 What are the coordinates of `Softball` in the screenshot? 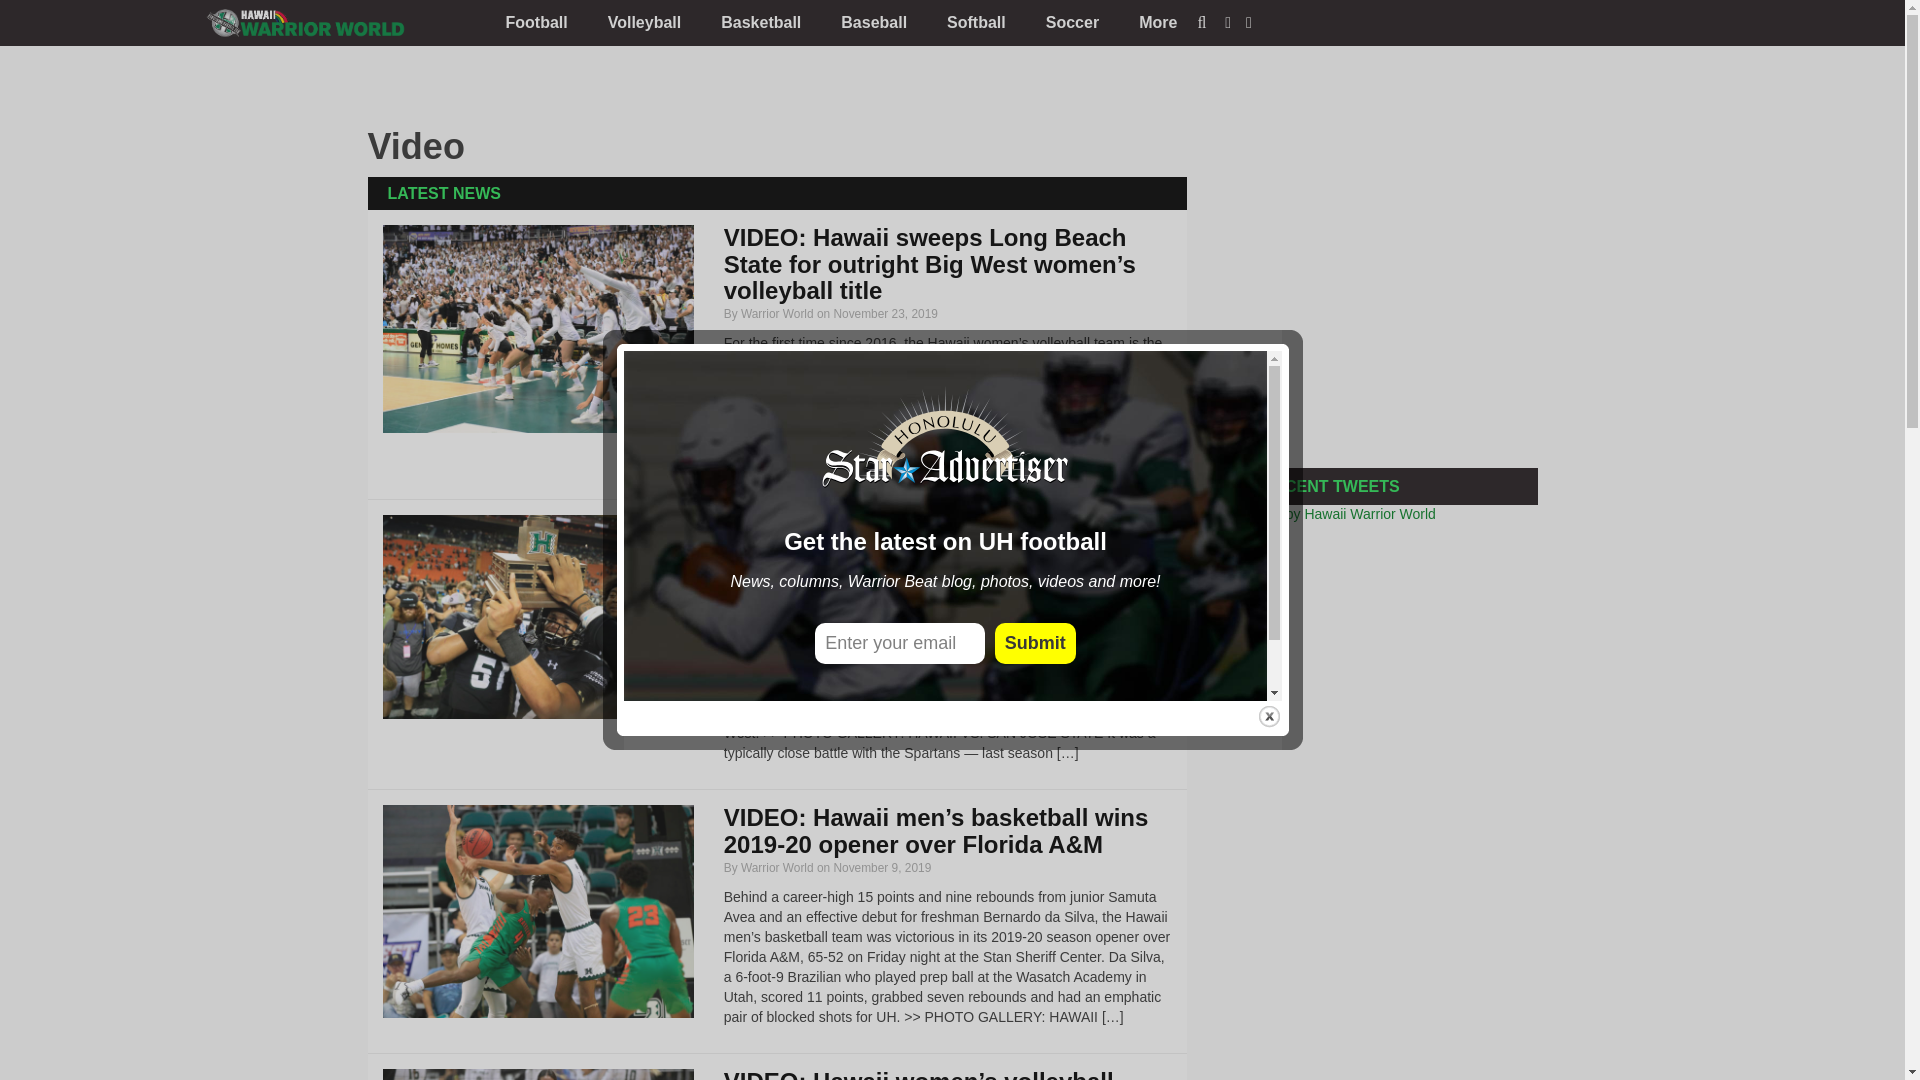 It's located at (976, 23).